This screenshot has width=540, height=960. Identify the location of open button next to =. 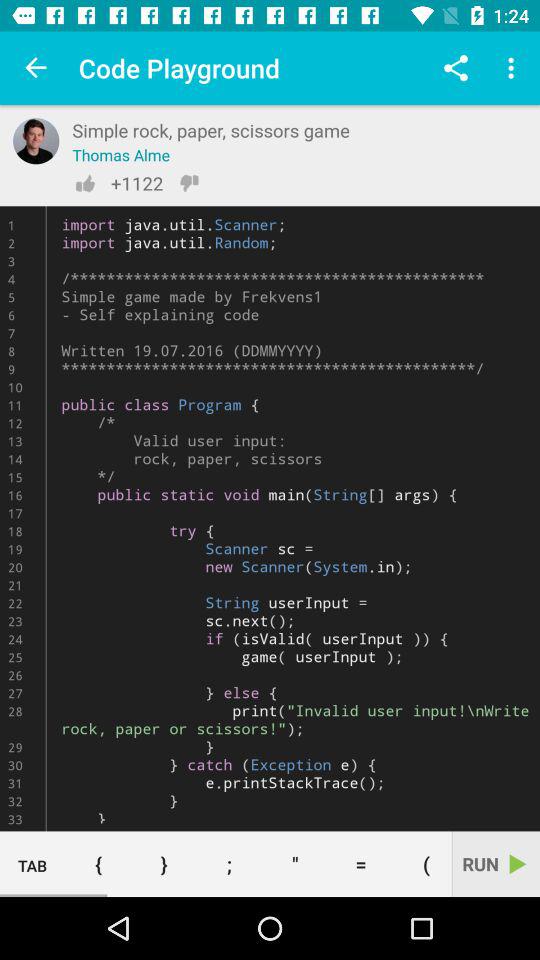
(295, 864).